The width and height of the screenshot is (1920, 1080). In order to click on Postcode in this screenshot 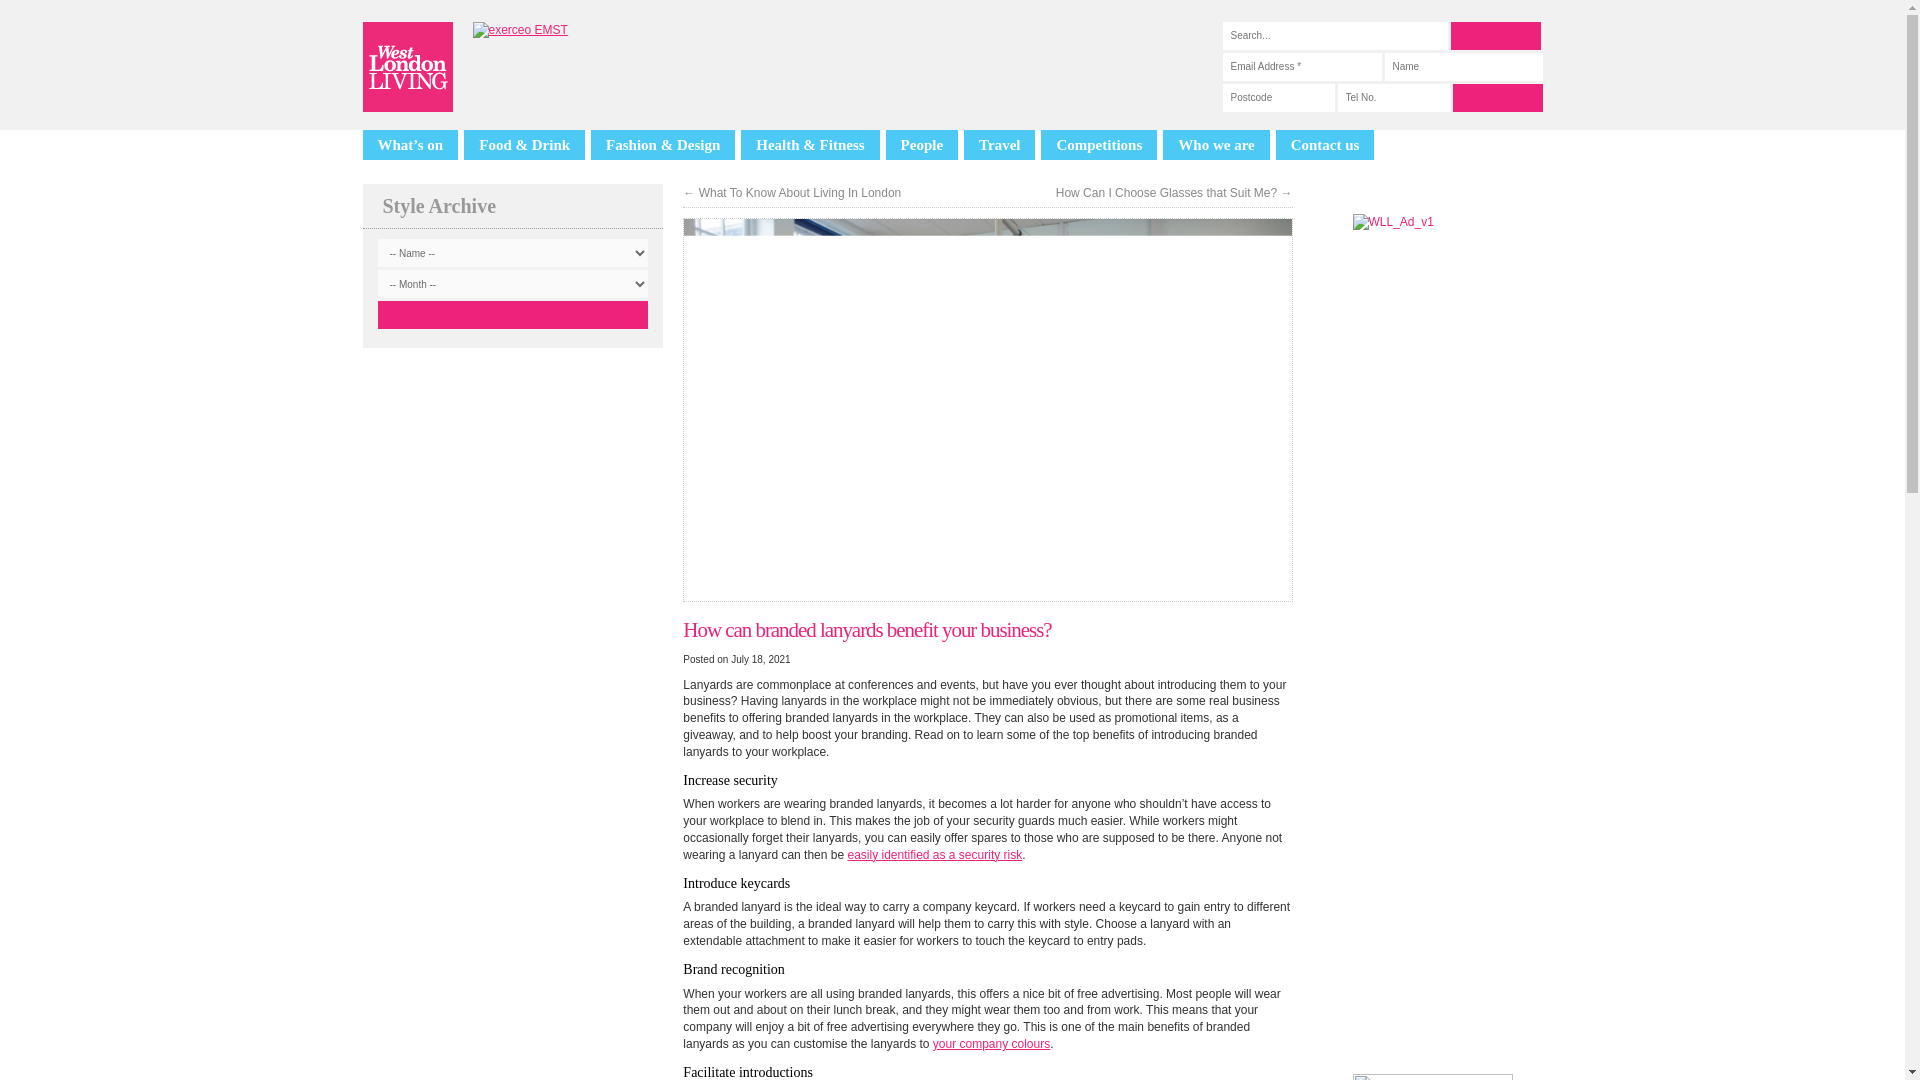, I will do `click(1278, 98)`.